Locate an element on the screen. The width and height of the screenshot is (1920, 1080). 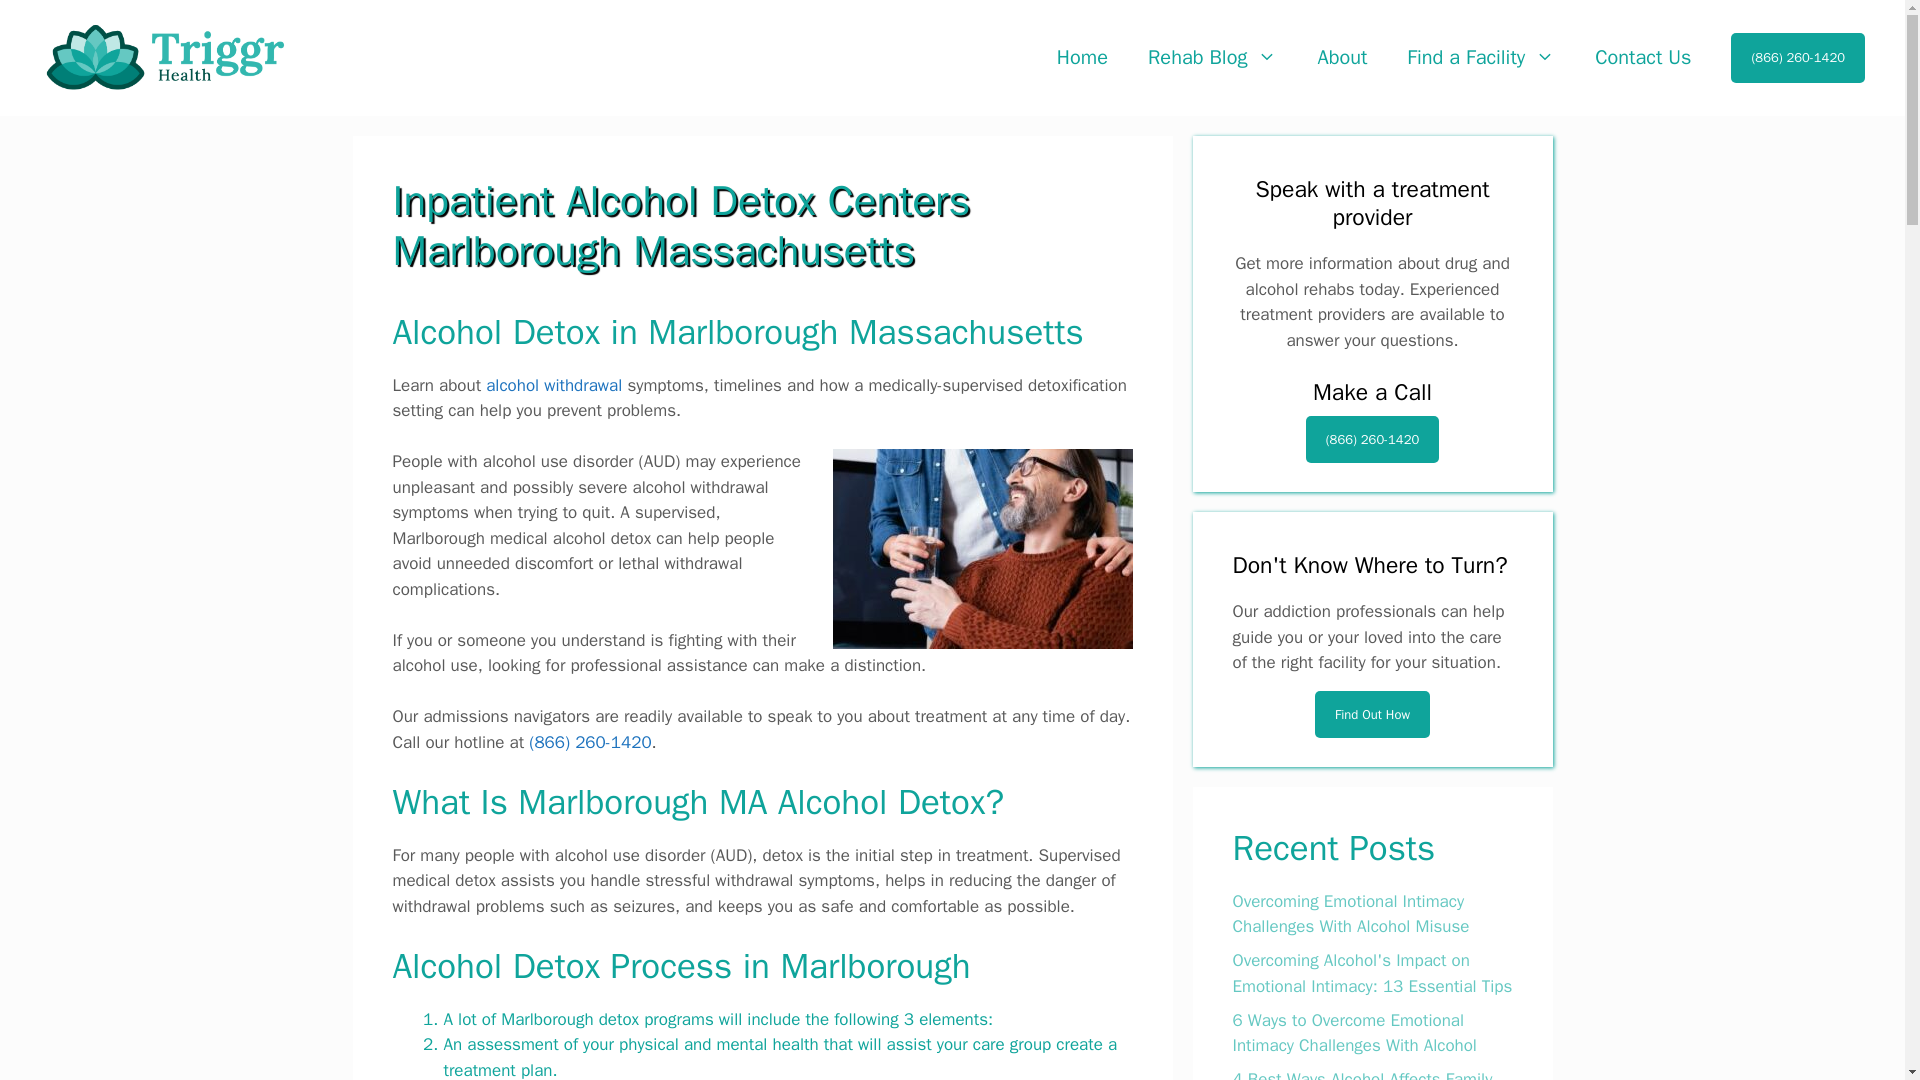
Rehab Blog is located at coordinates (1212, 58).